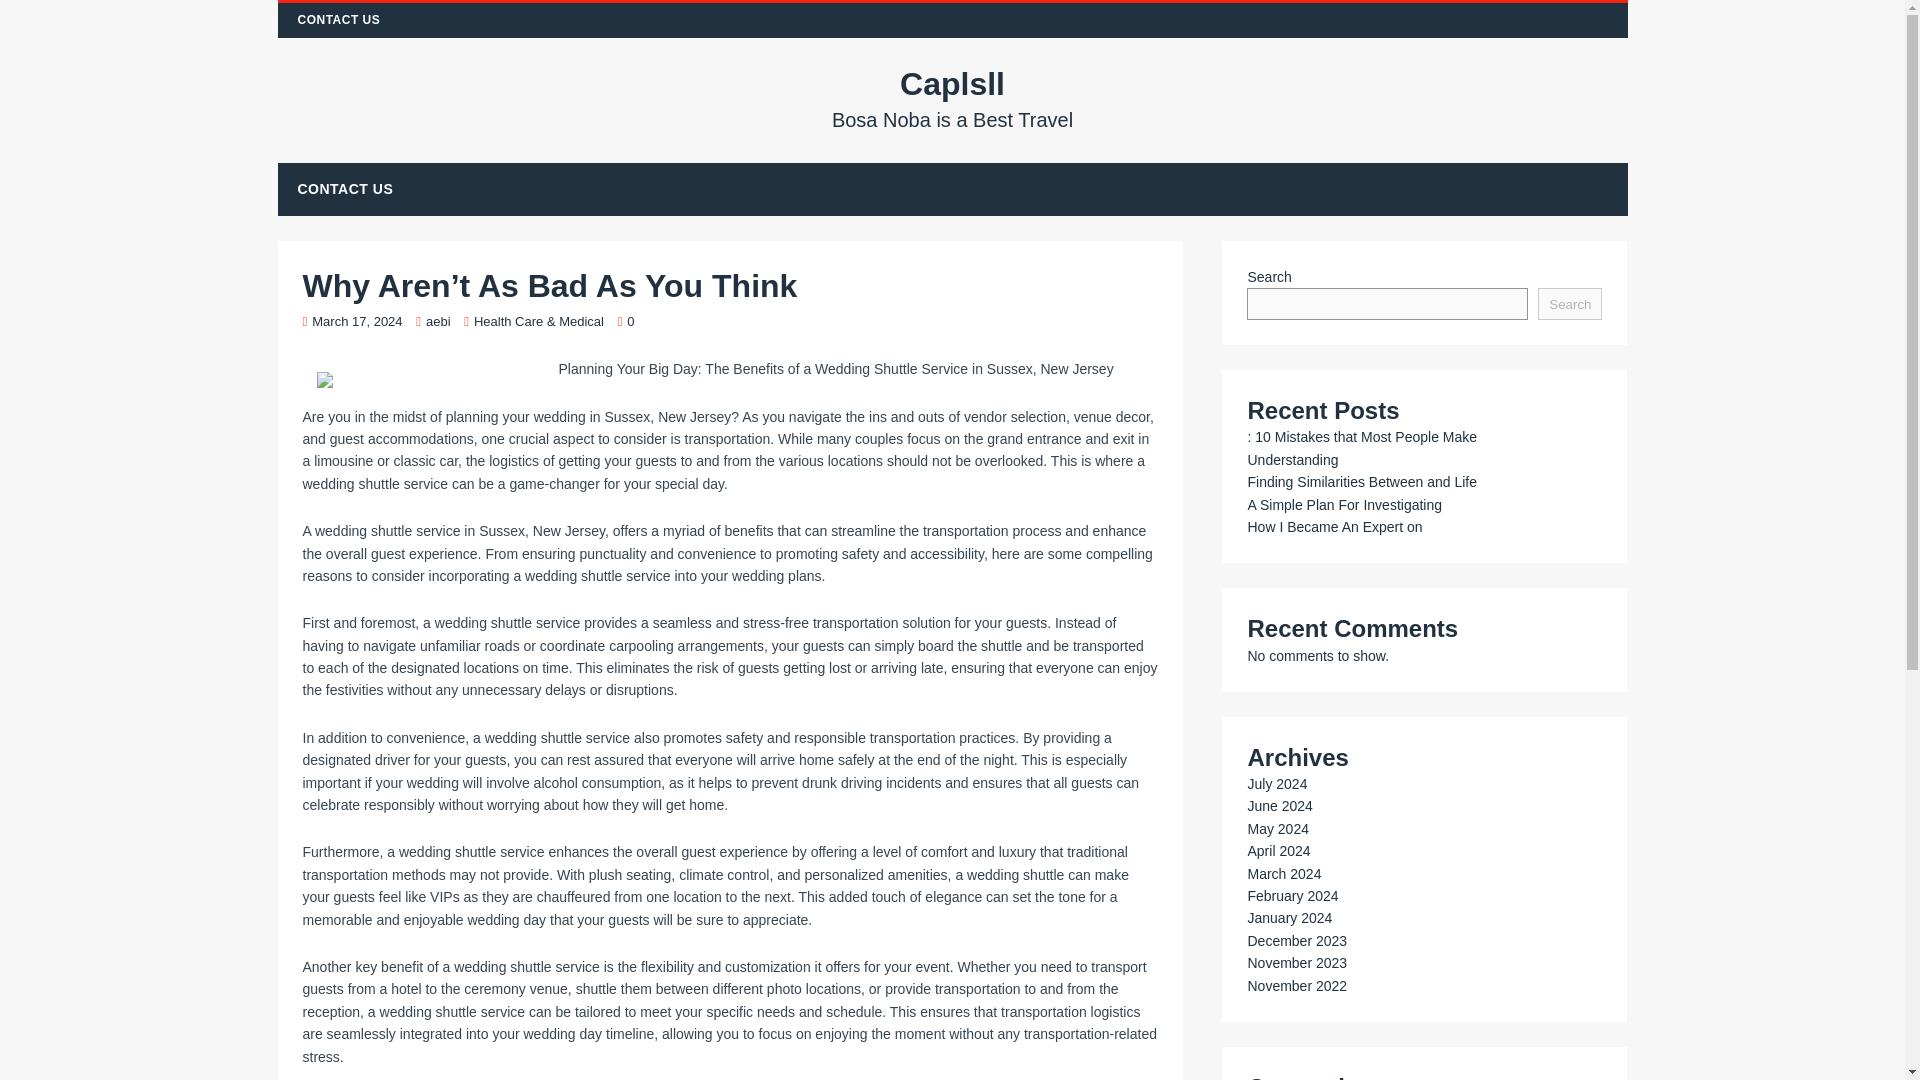 The width and height of the screenshot is (1920, 1080). Describe the element at coordinates (1292, 460) in the screenshot. I see `Understanding` at that location.